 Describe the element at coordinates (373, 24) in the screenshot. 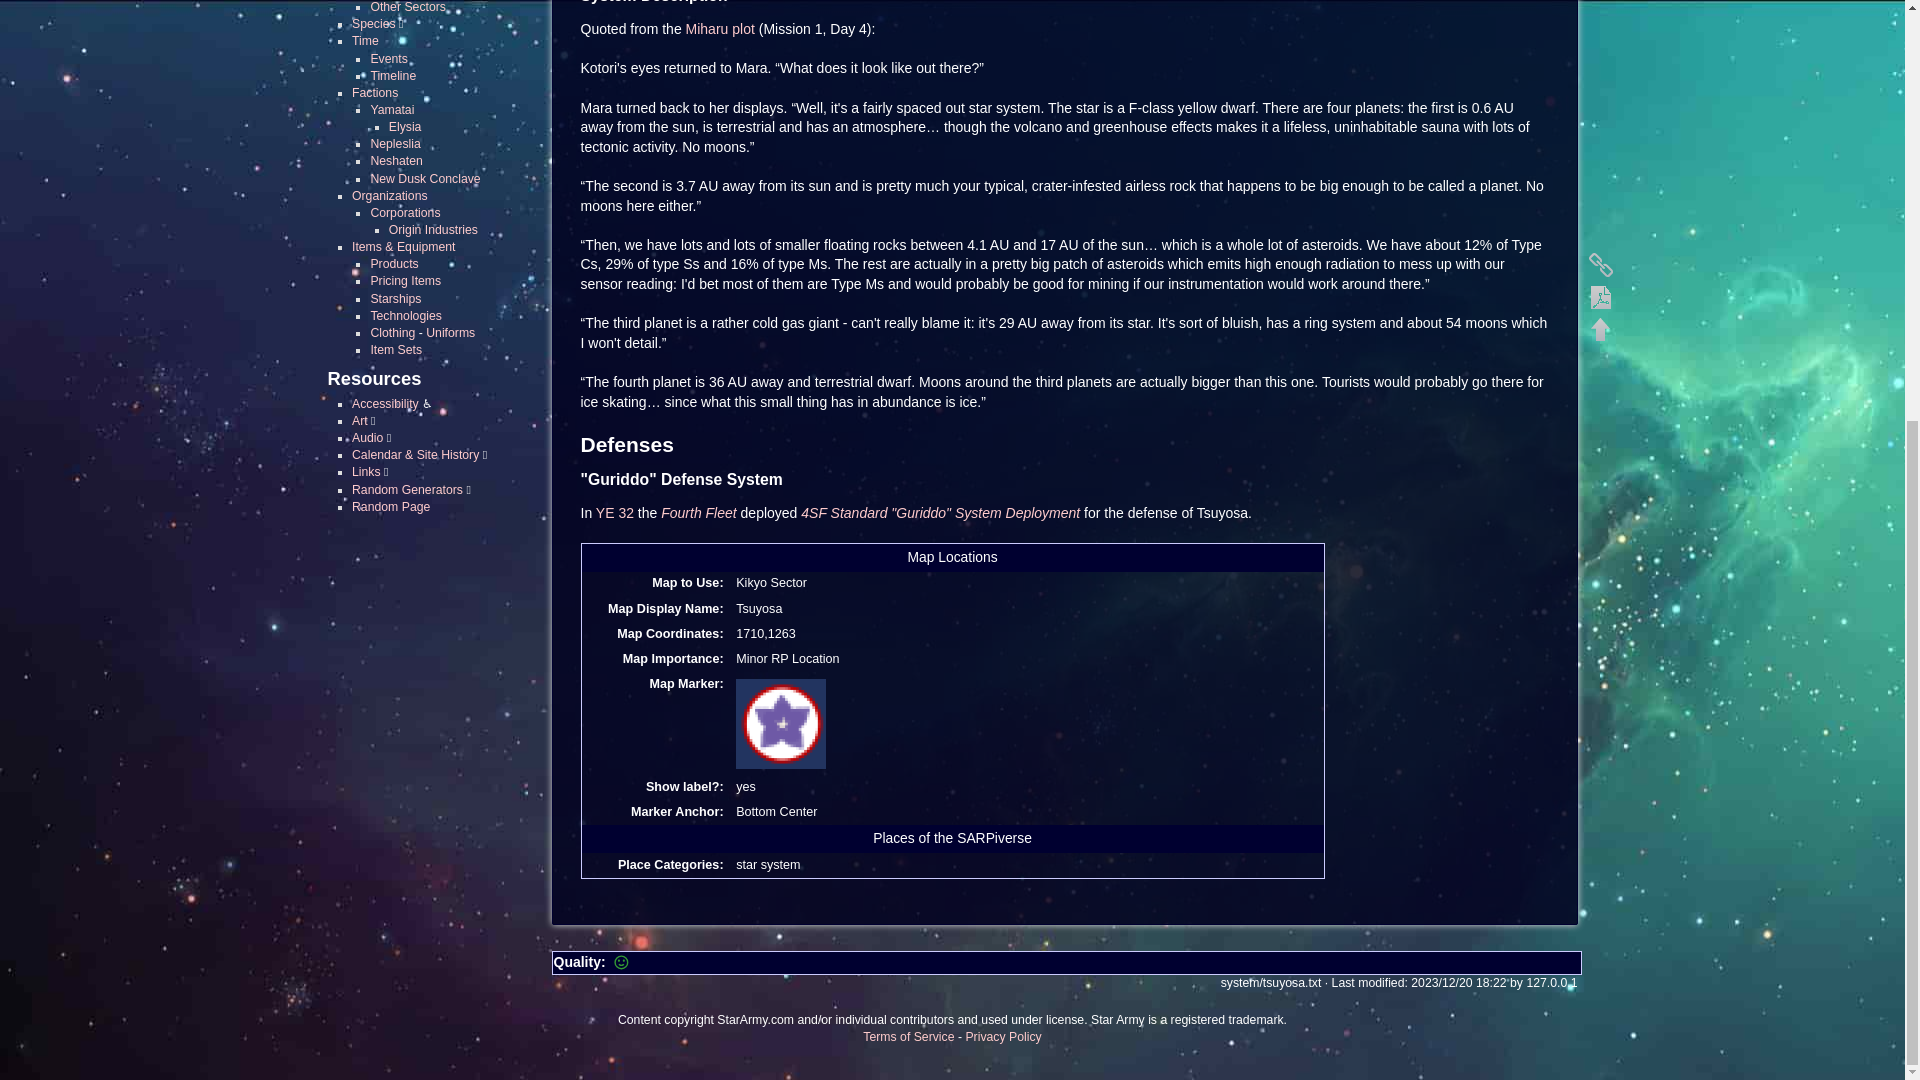

I see `Species` at that location.